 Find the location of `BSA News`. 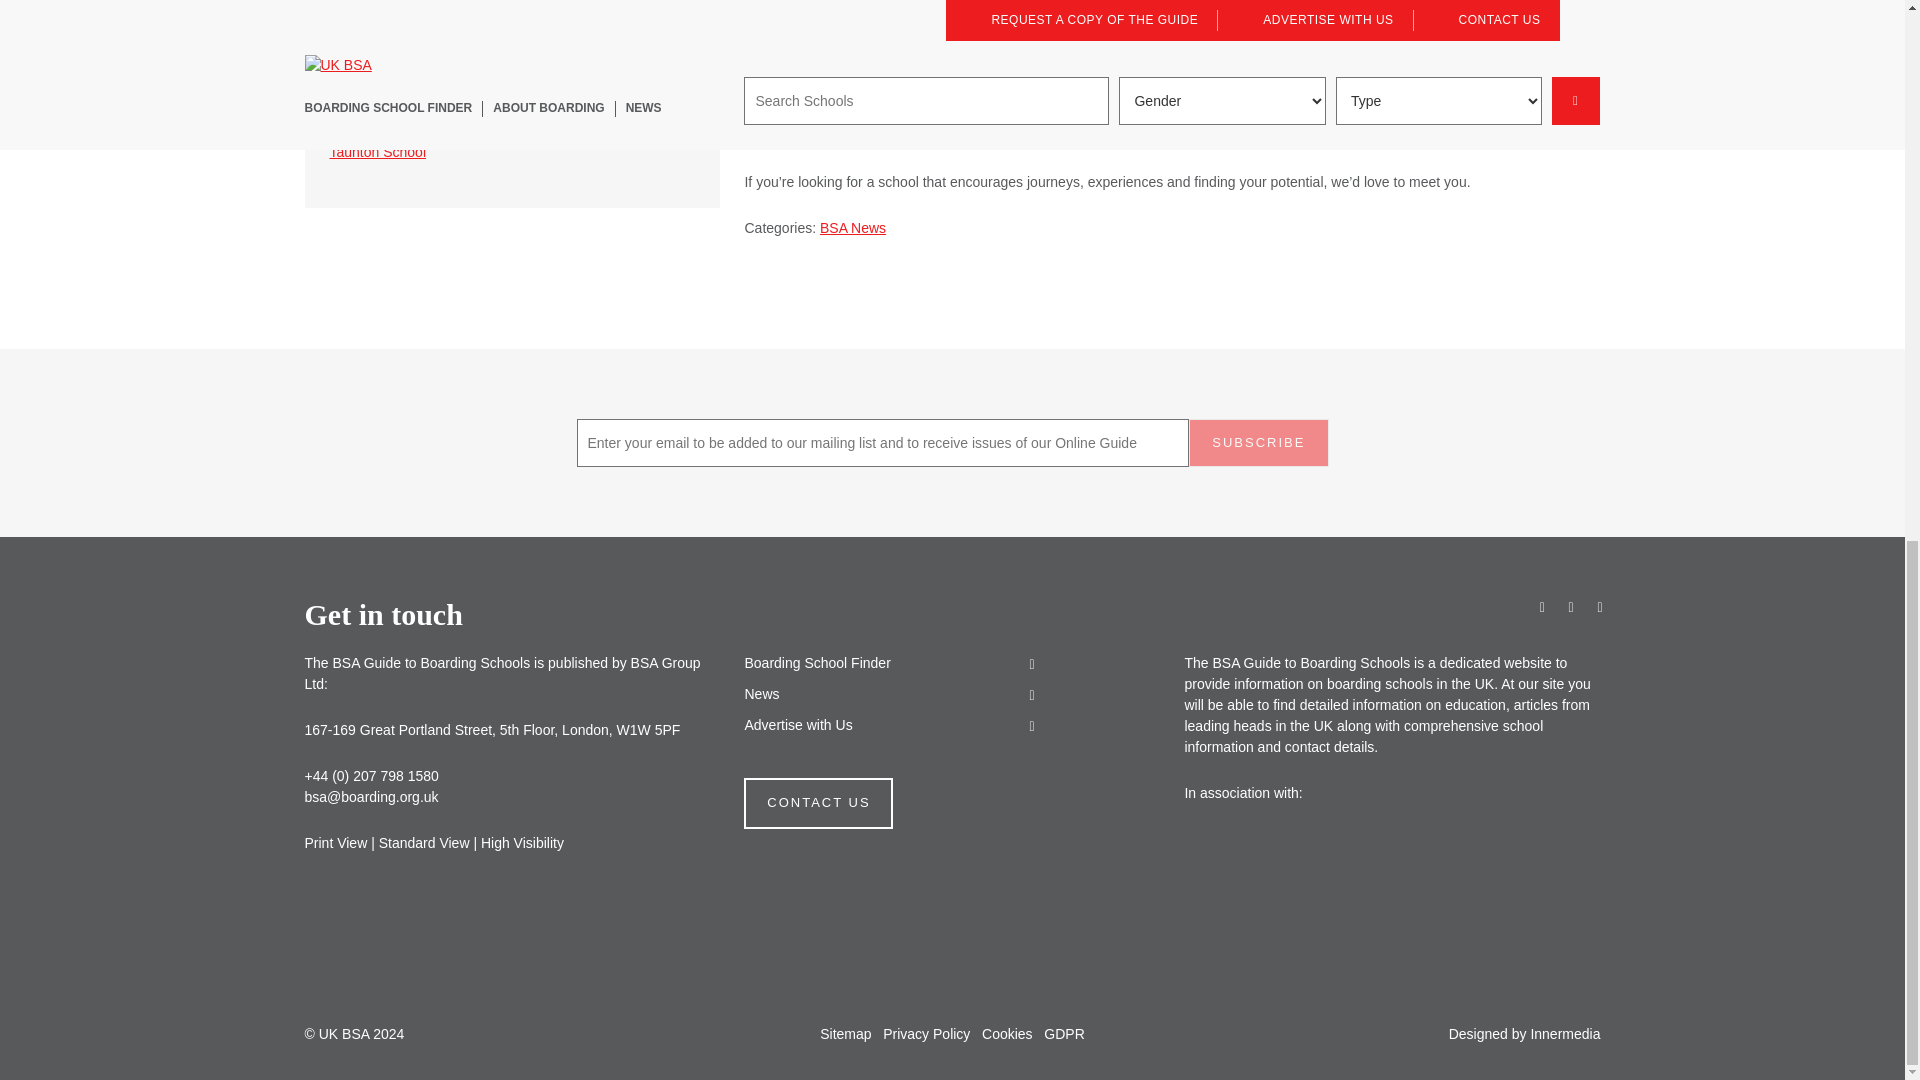

BSA News is located at coordinates (852, 228).